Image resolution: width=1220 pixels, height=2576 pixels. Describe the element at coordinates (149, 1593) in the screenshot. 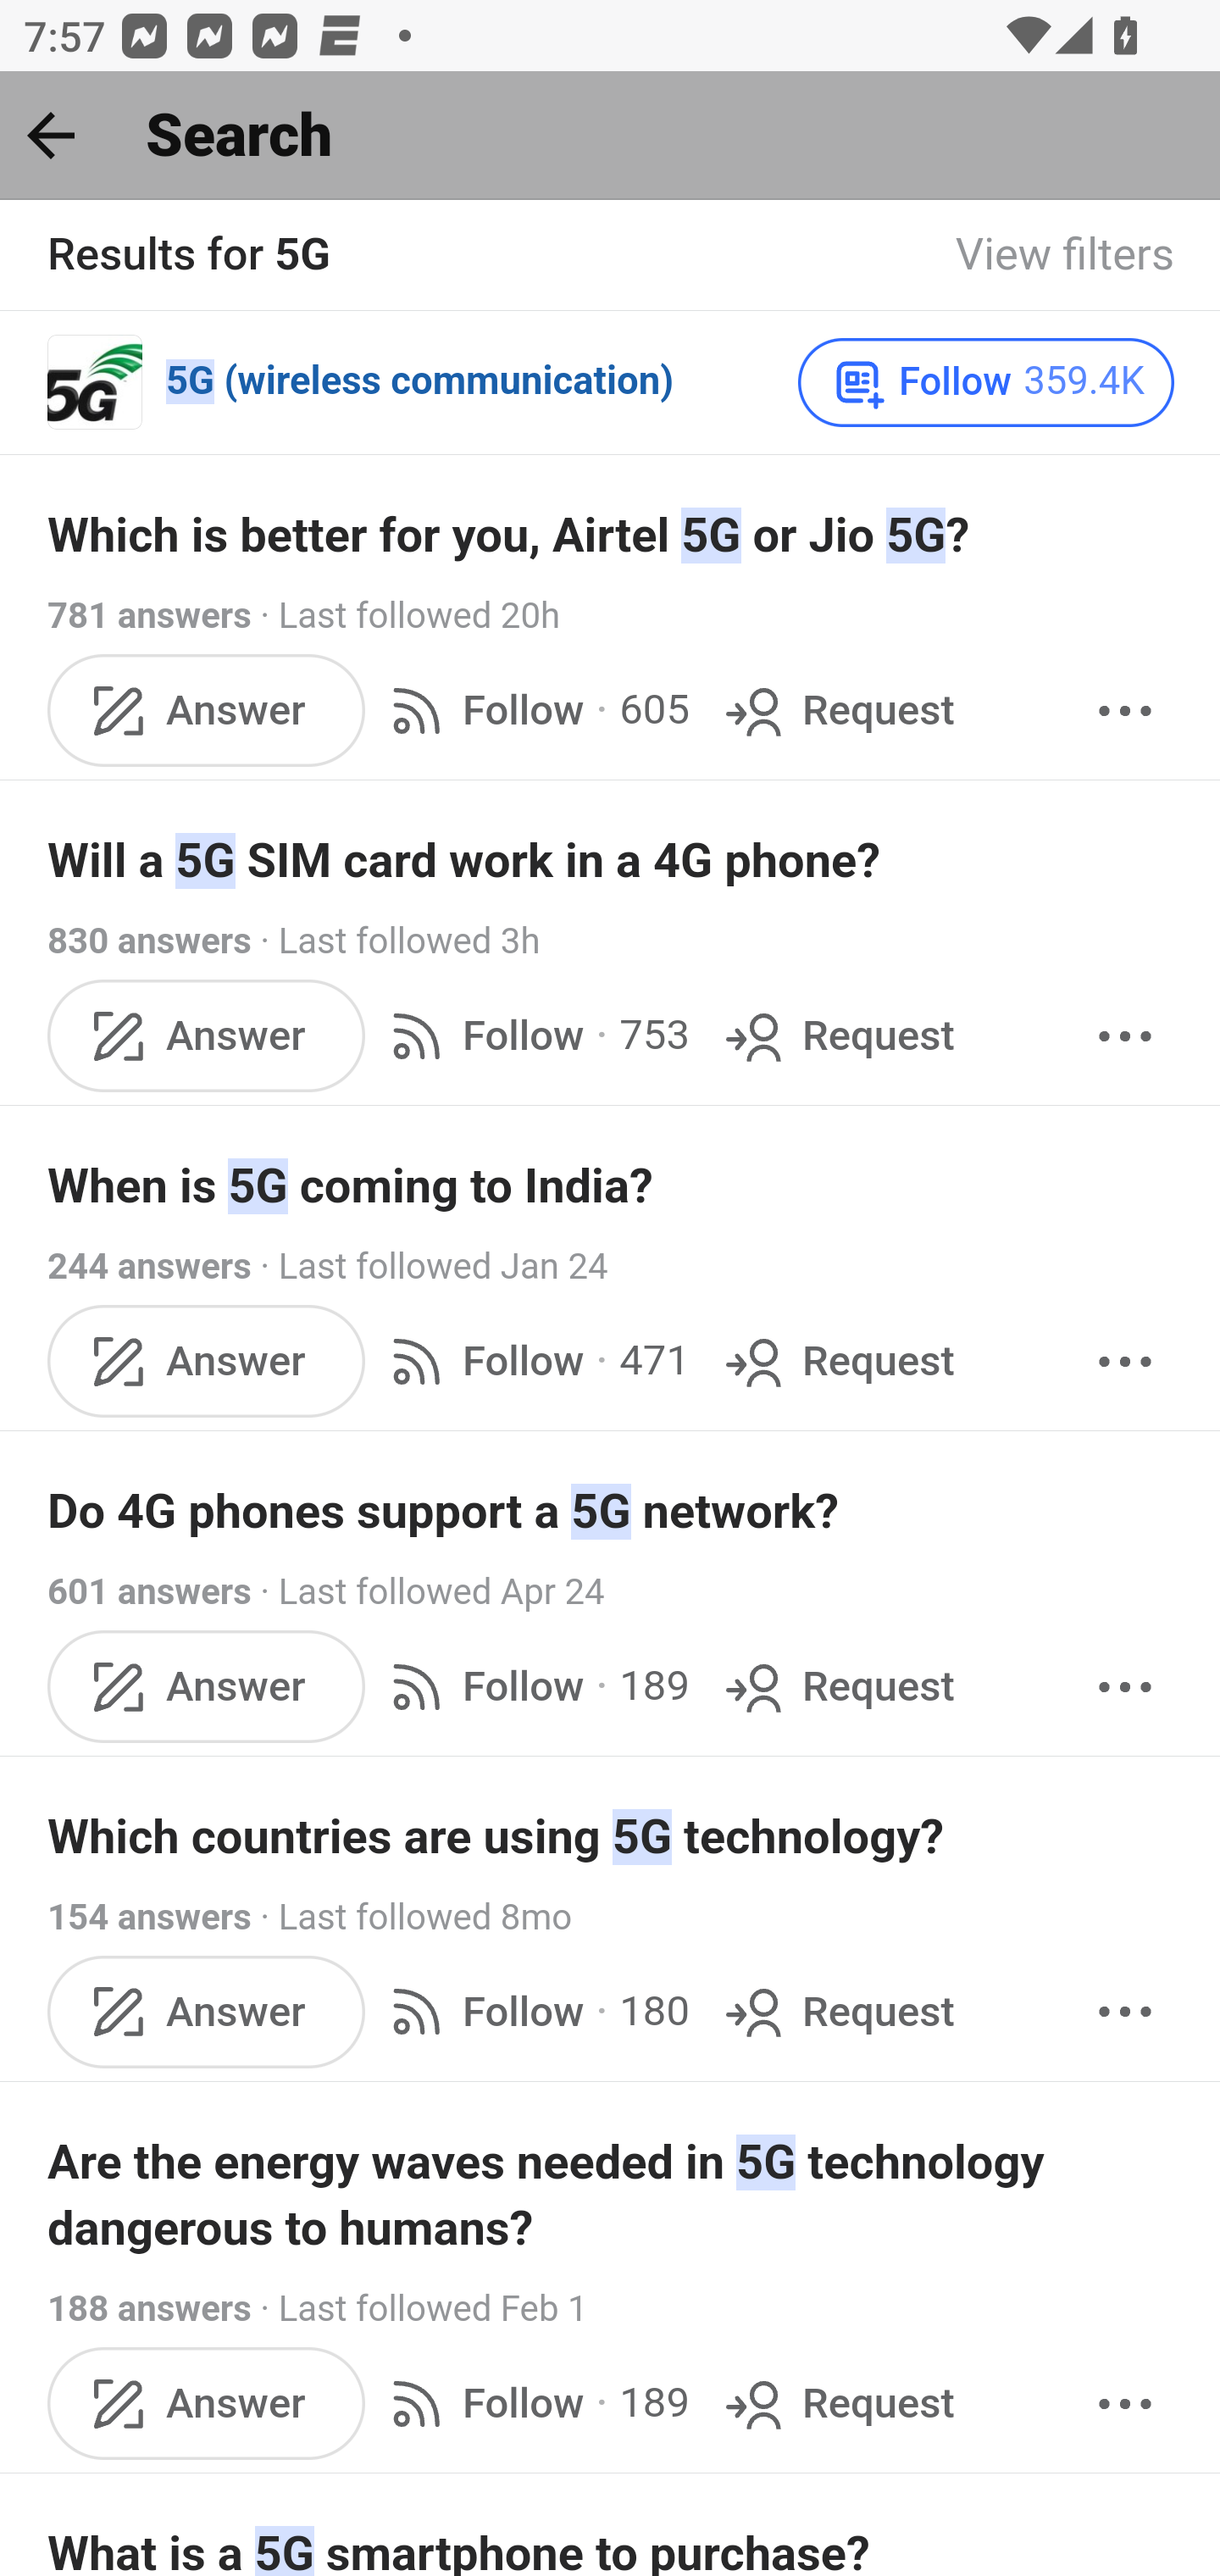

I see `601 answers 601  answers` at that location.